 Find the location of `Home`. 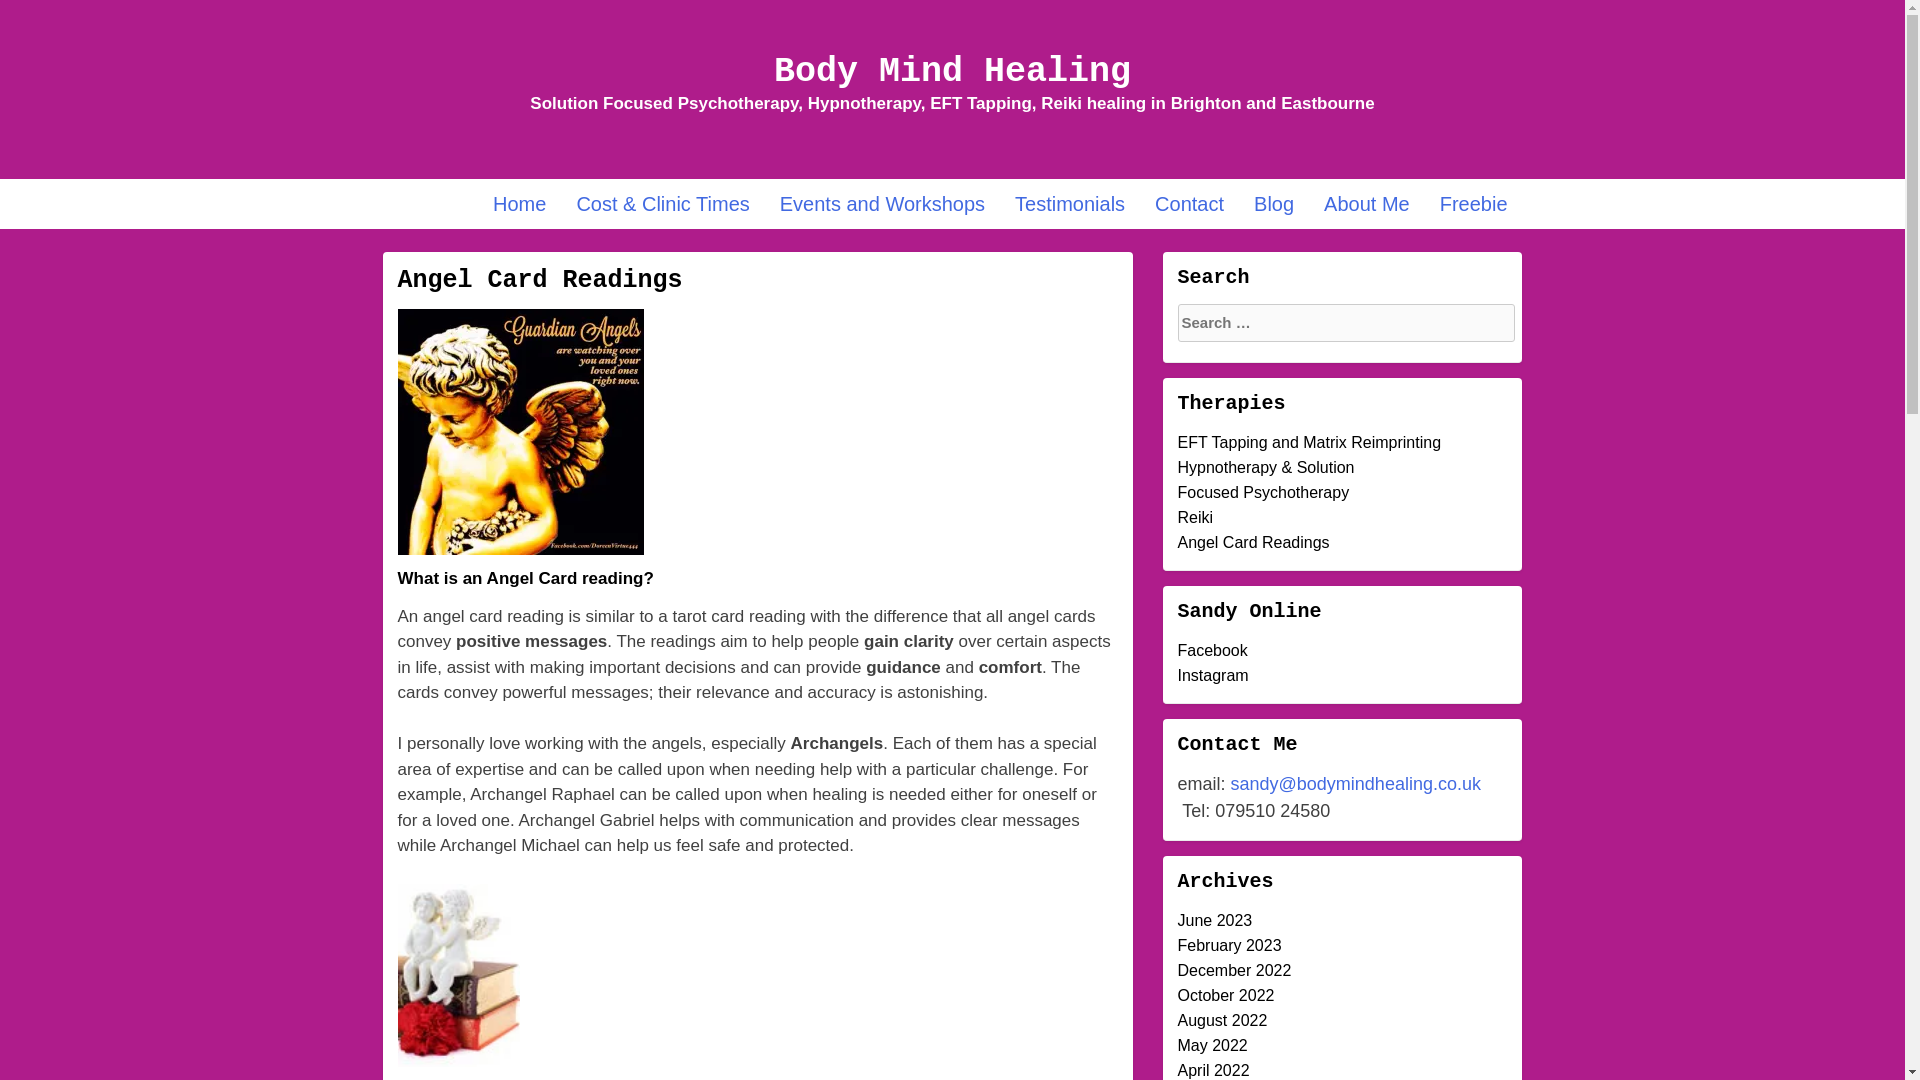

Home is located at coordinates (519, 204).